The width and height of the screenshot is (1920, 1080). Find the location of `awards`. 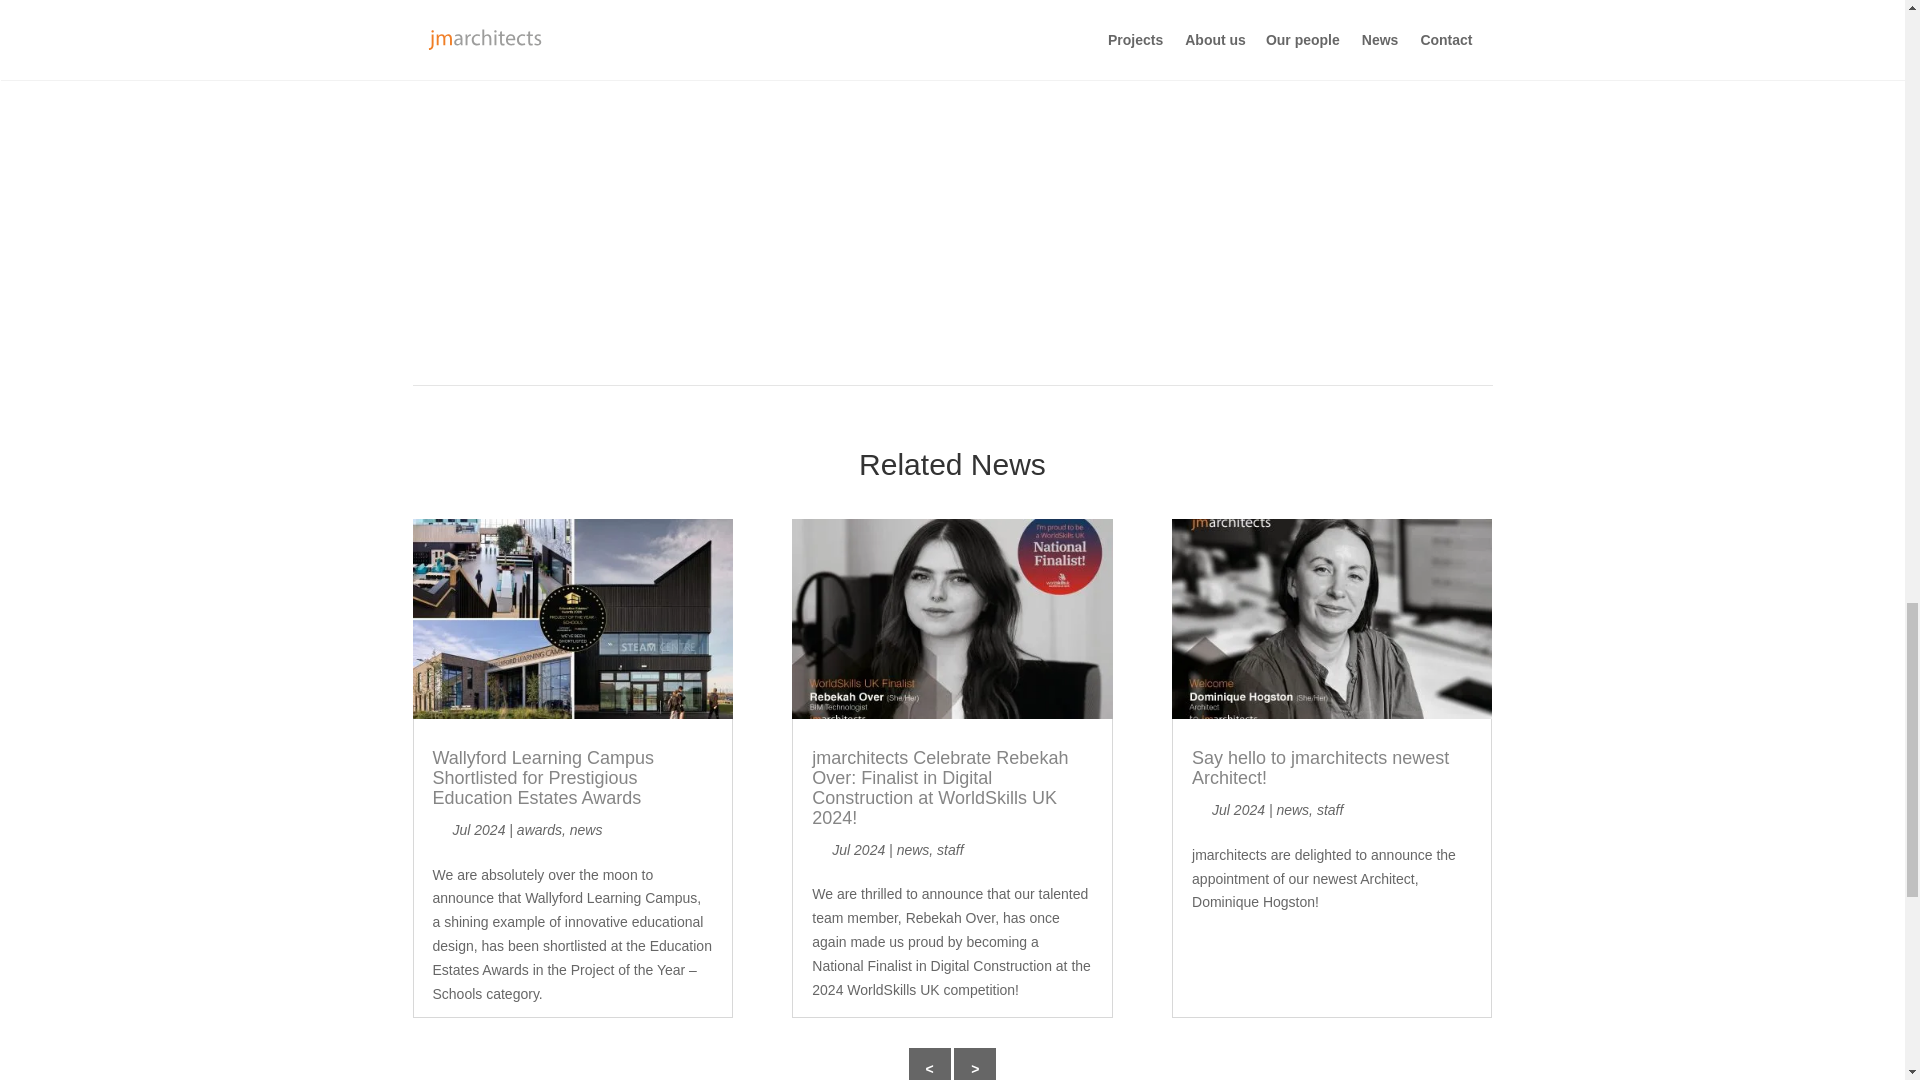

awards is located at coordinates (539, 830).